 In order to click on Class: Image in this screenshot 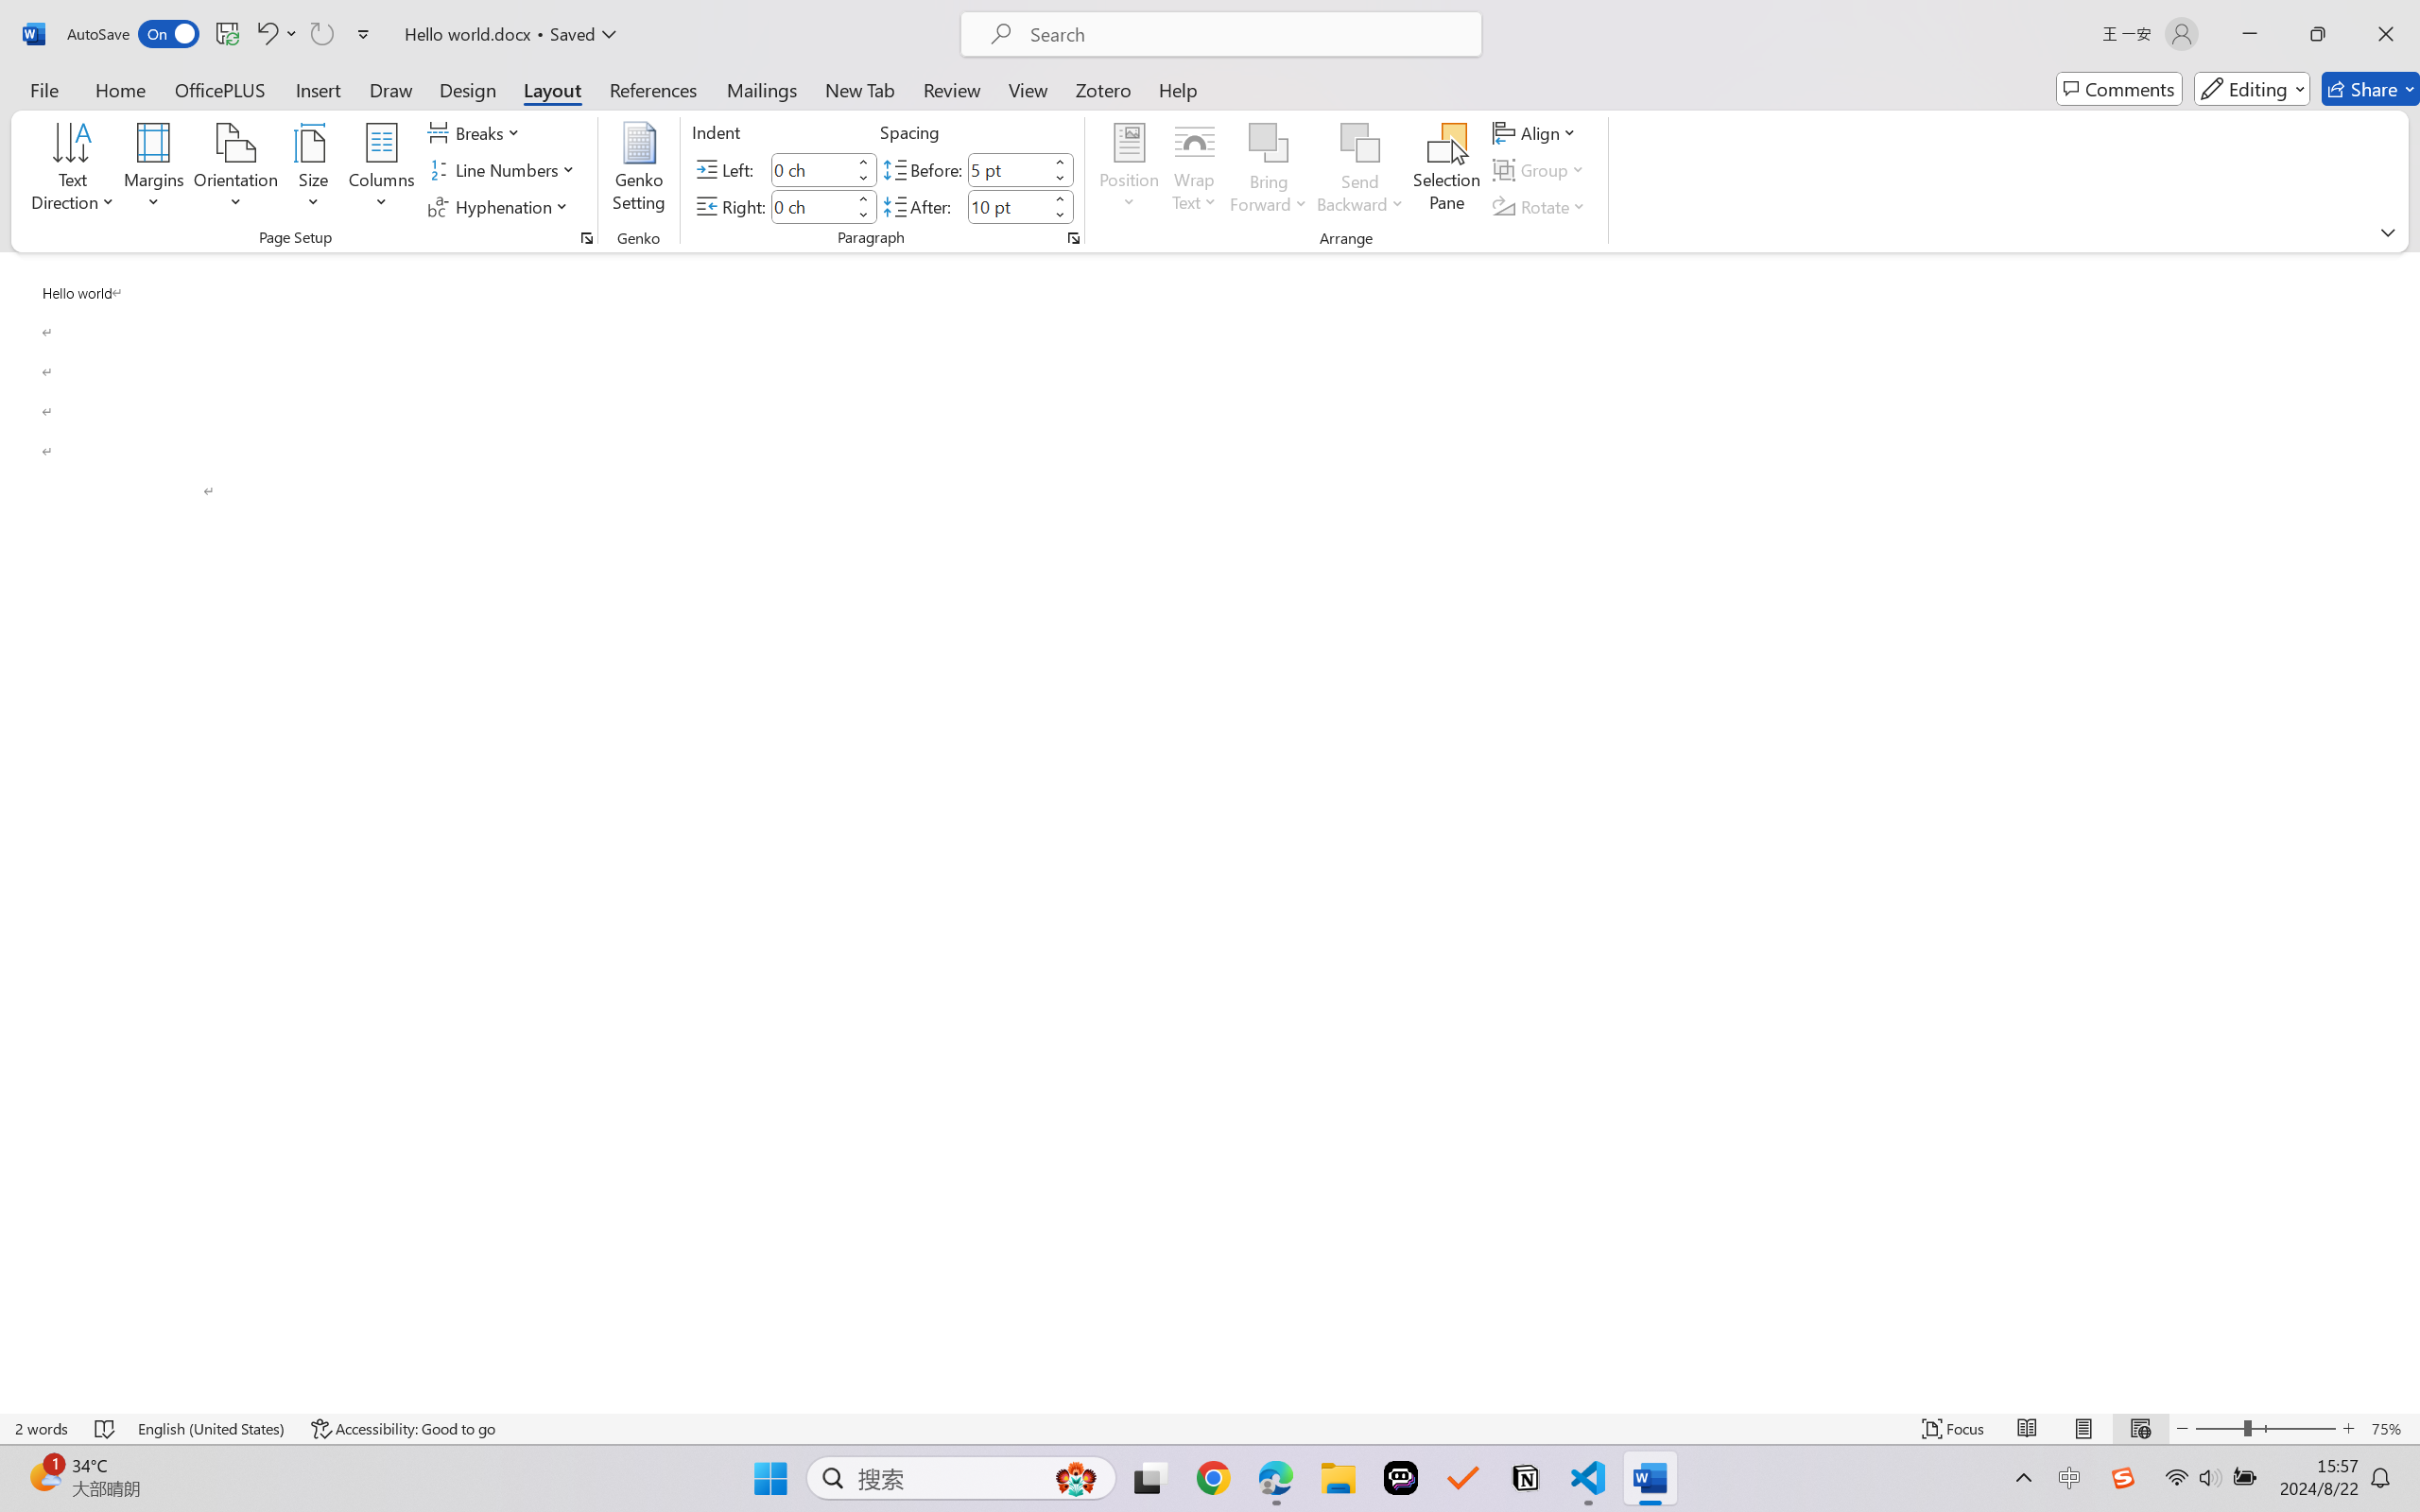, I will do `click(2123, 1478)`.